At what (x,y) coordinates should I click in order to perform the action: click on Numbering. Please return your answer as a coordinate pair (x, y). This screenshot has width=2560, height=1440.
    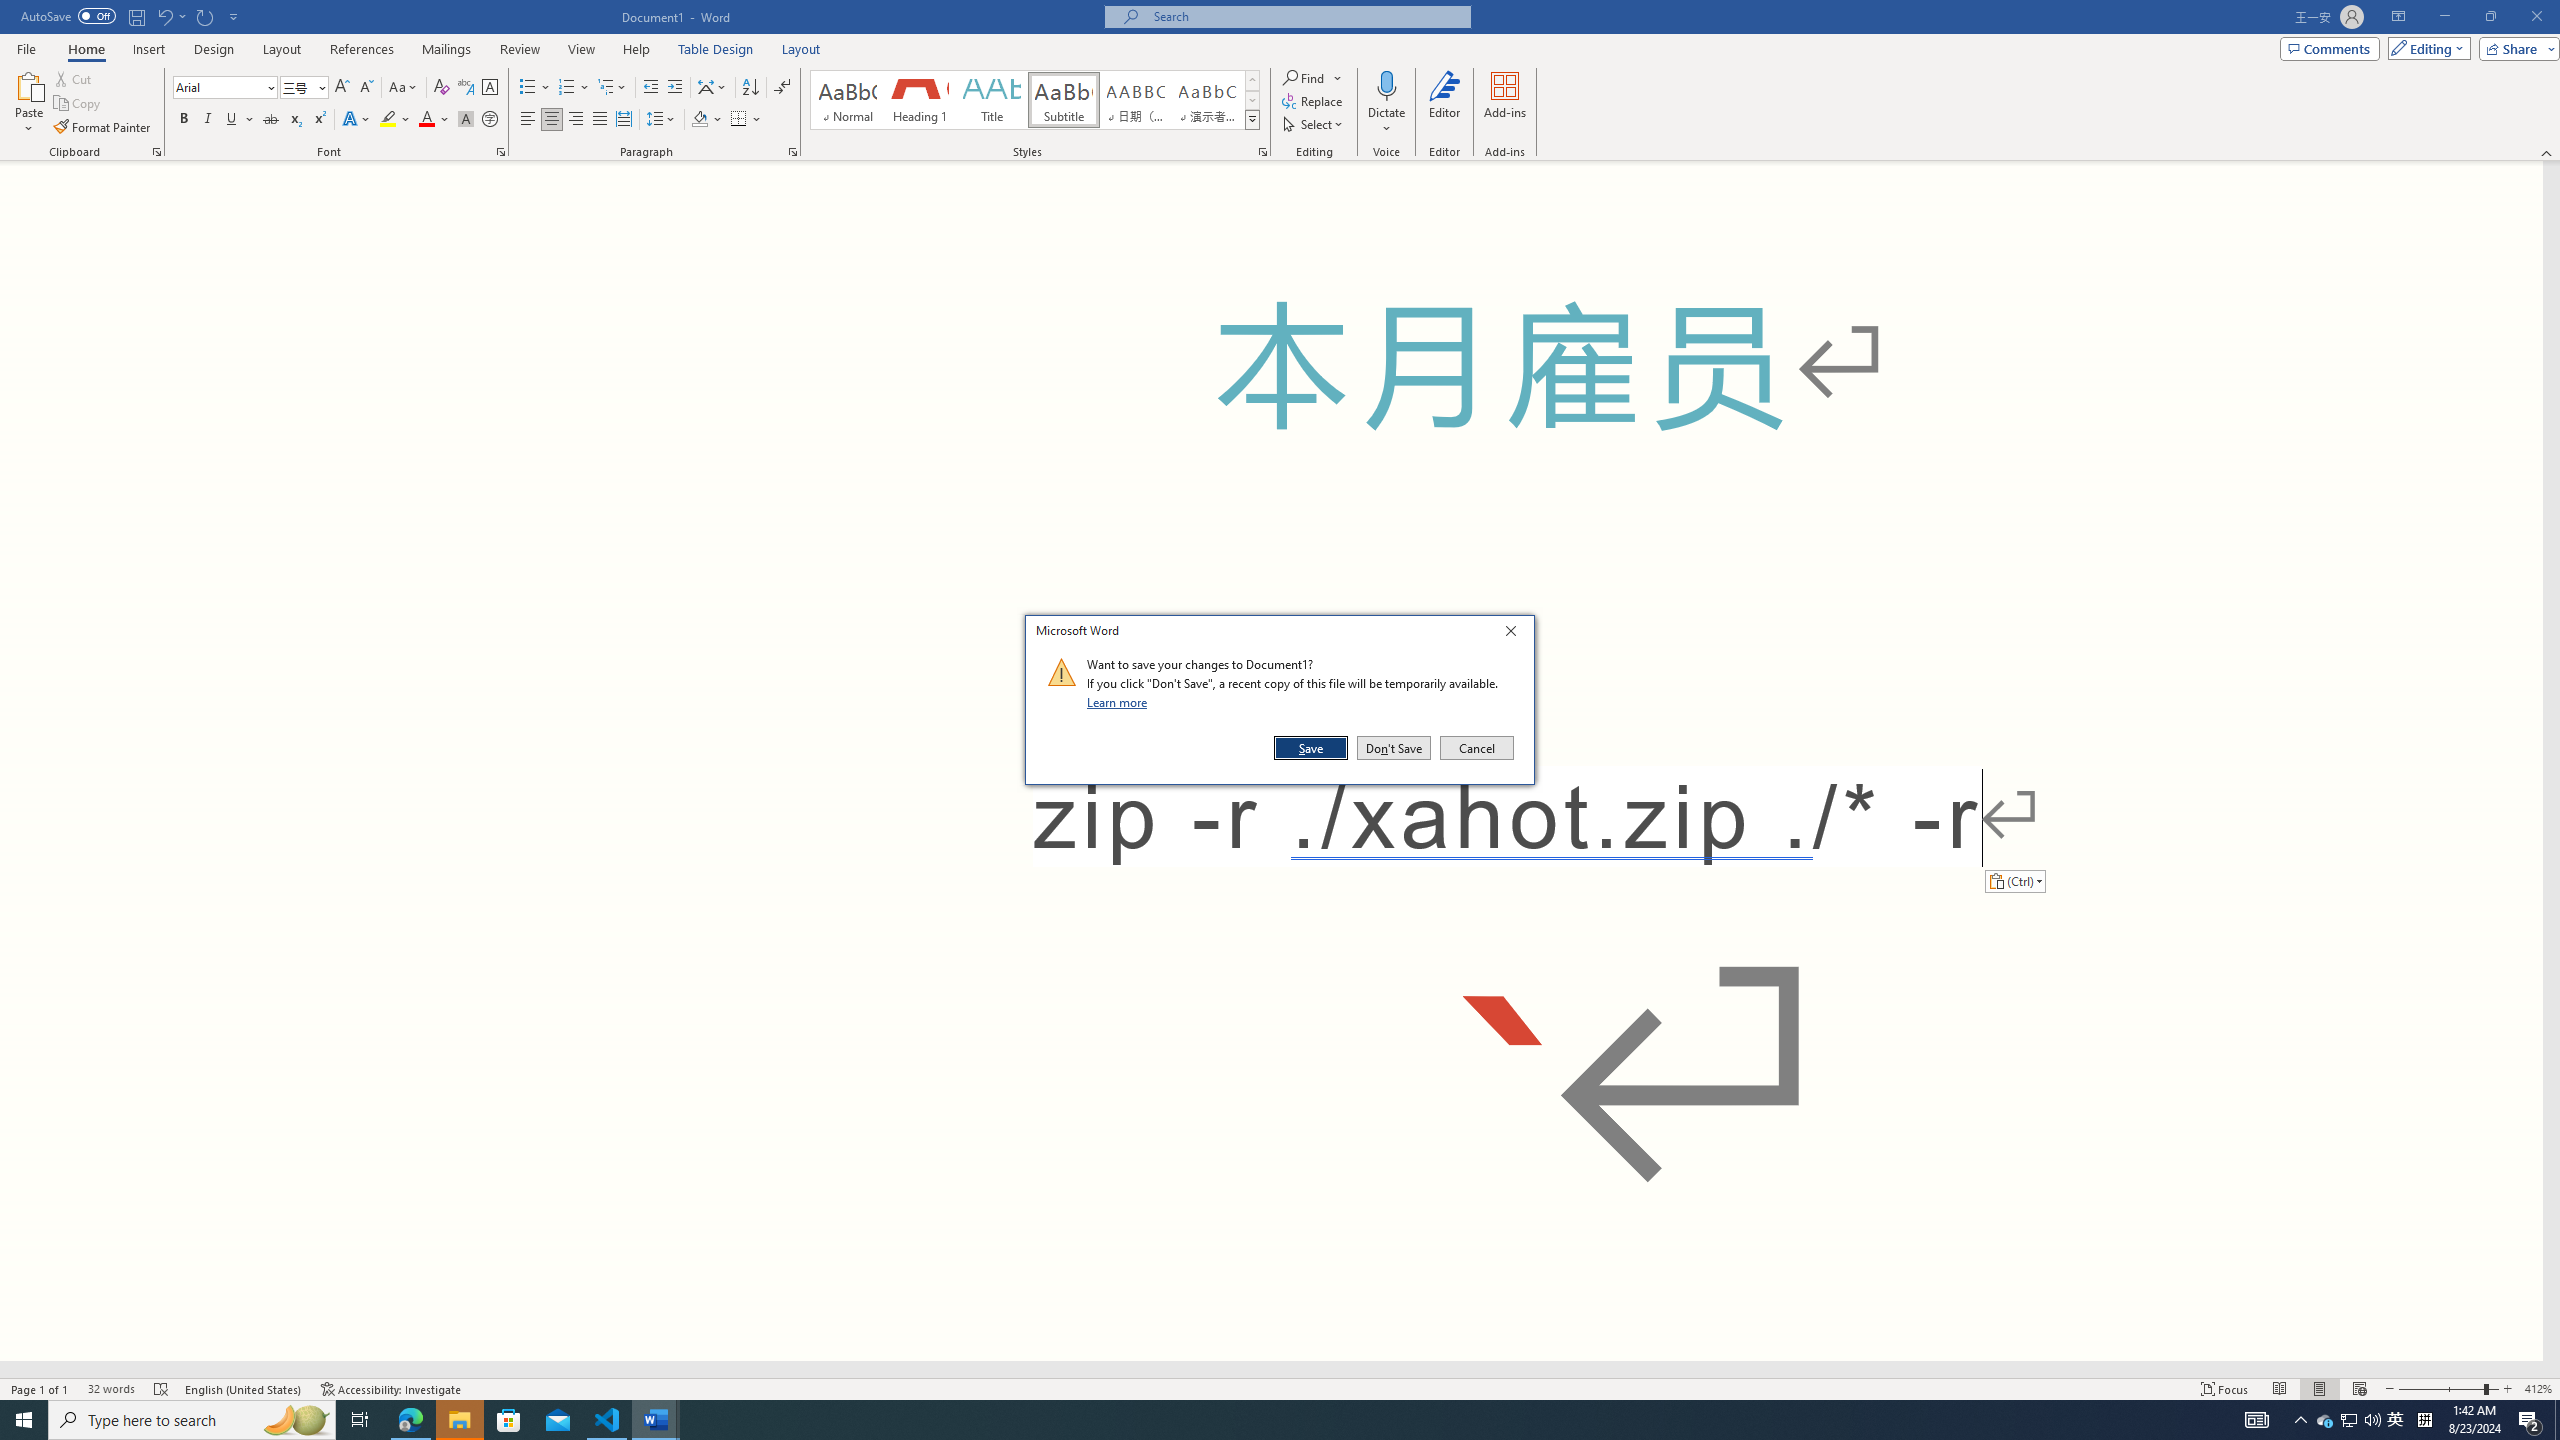
    Looking at the image, I should click on (574, 88).